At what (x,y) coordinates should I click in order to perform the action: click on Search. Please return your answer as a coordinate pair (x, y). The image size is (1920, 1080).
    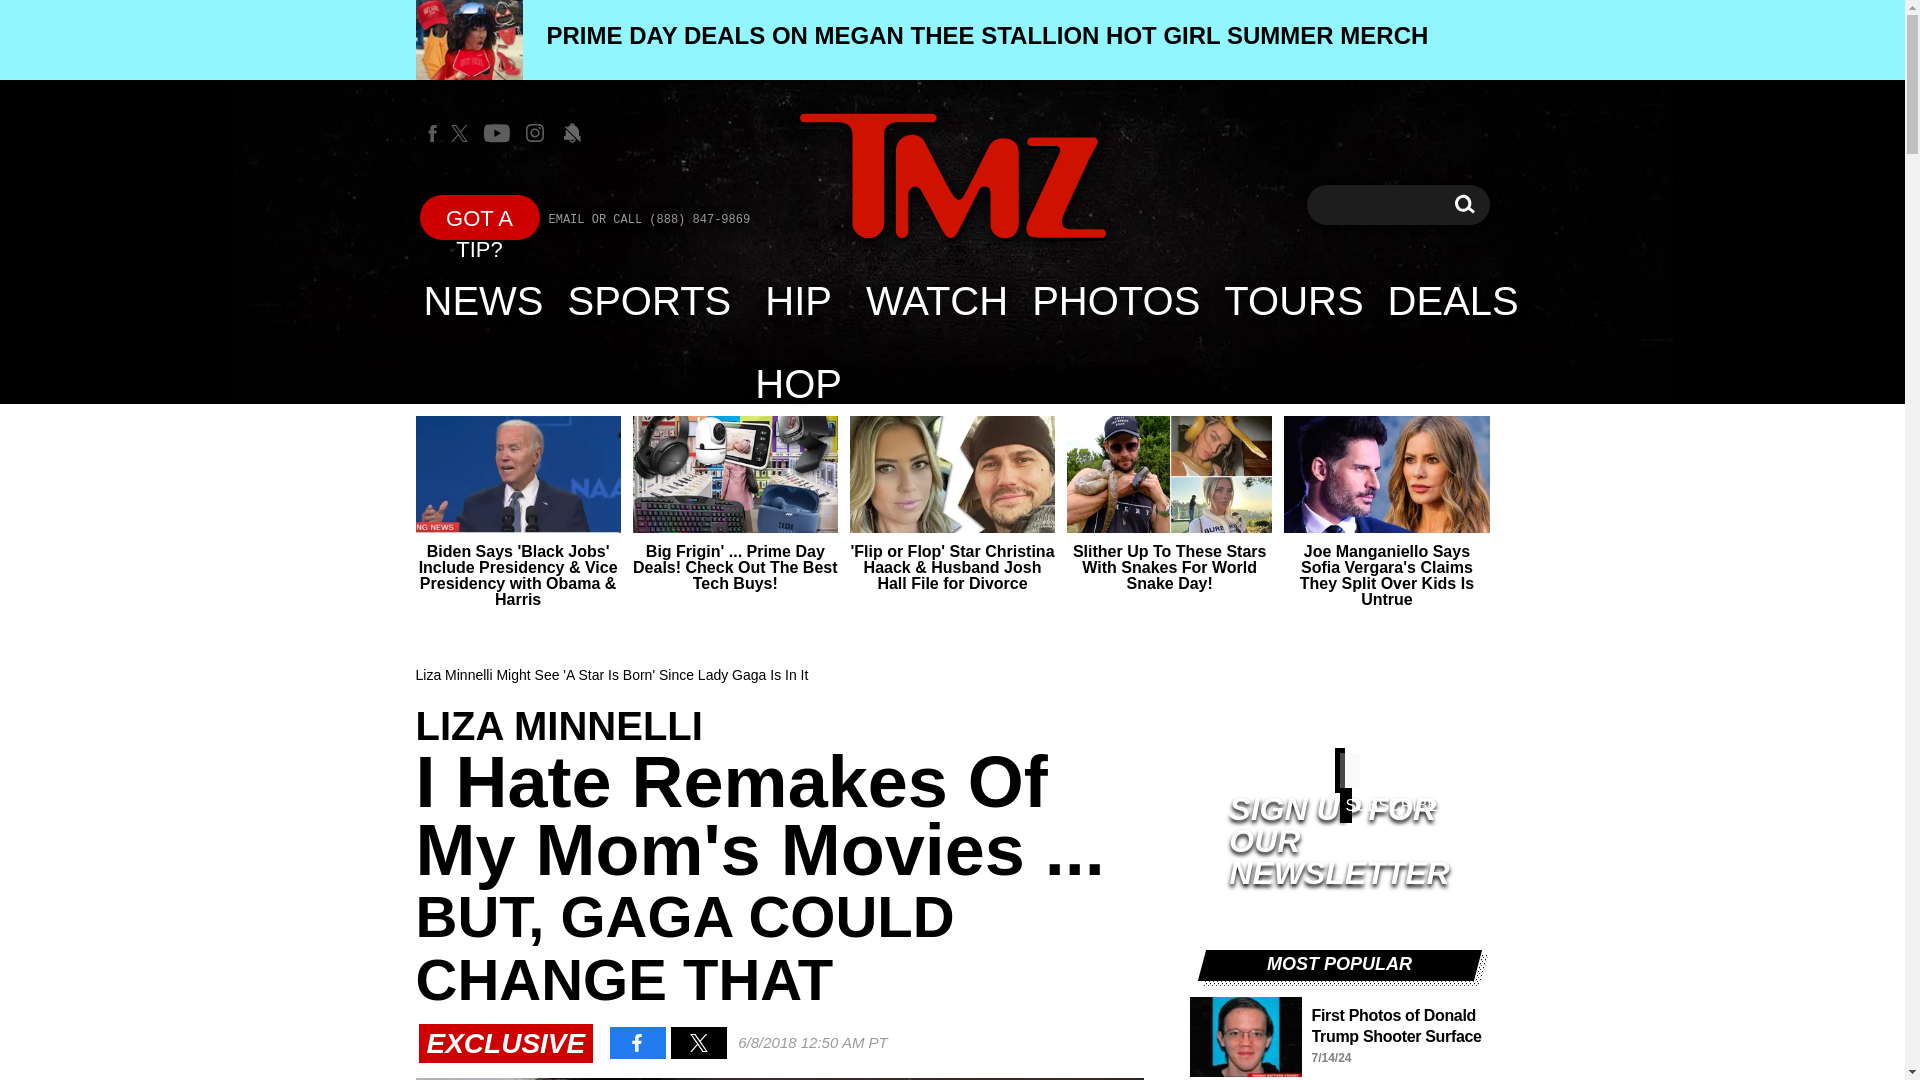
    Looking at the image, I should click on (952, 176).